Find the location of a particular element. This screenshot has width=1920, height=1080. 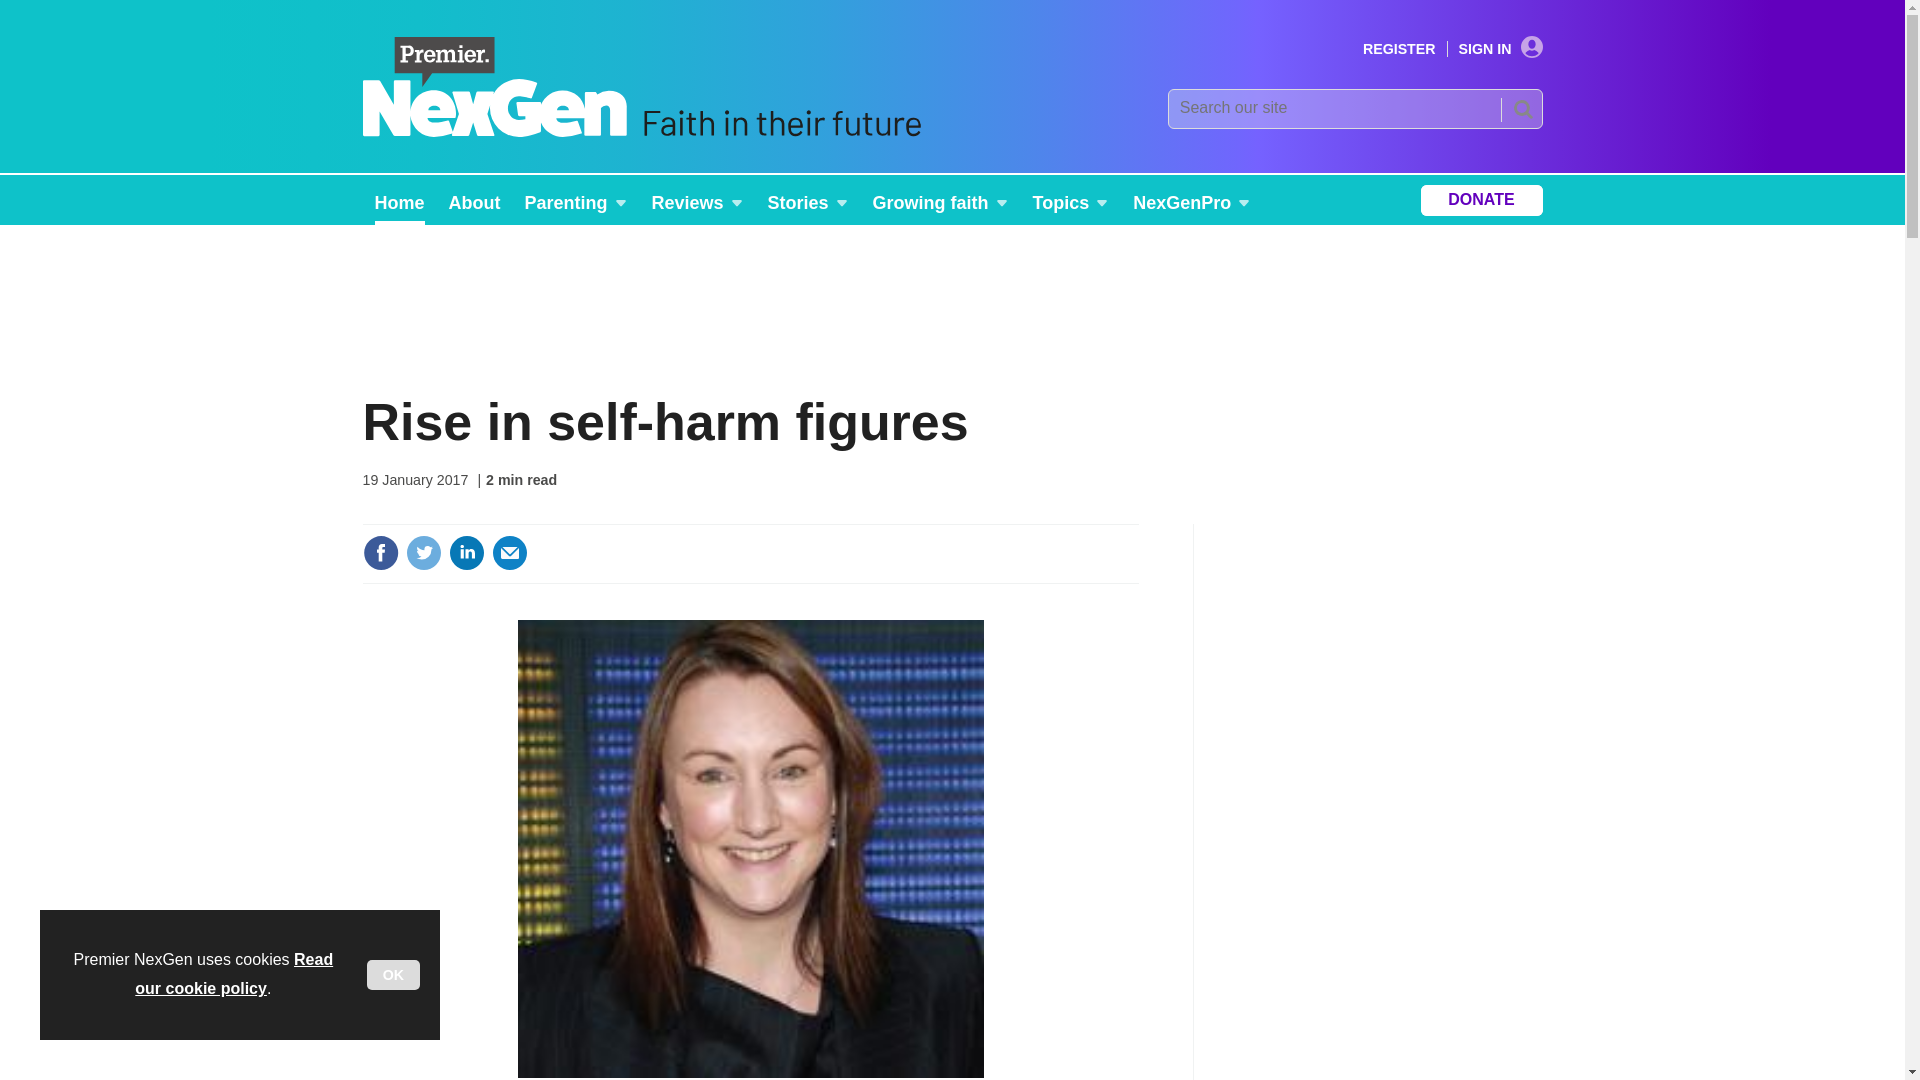

Share this on Linked in is located at coordinates (465, 552).